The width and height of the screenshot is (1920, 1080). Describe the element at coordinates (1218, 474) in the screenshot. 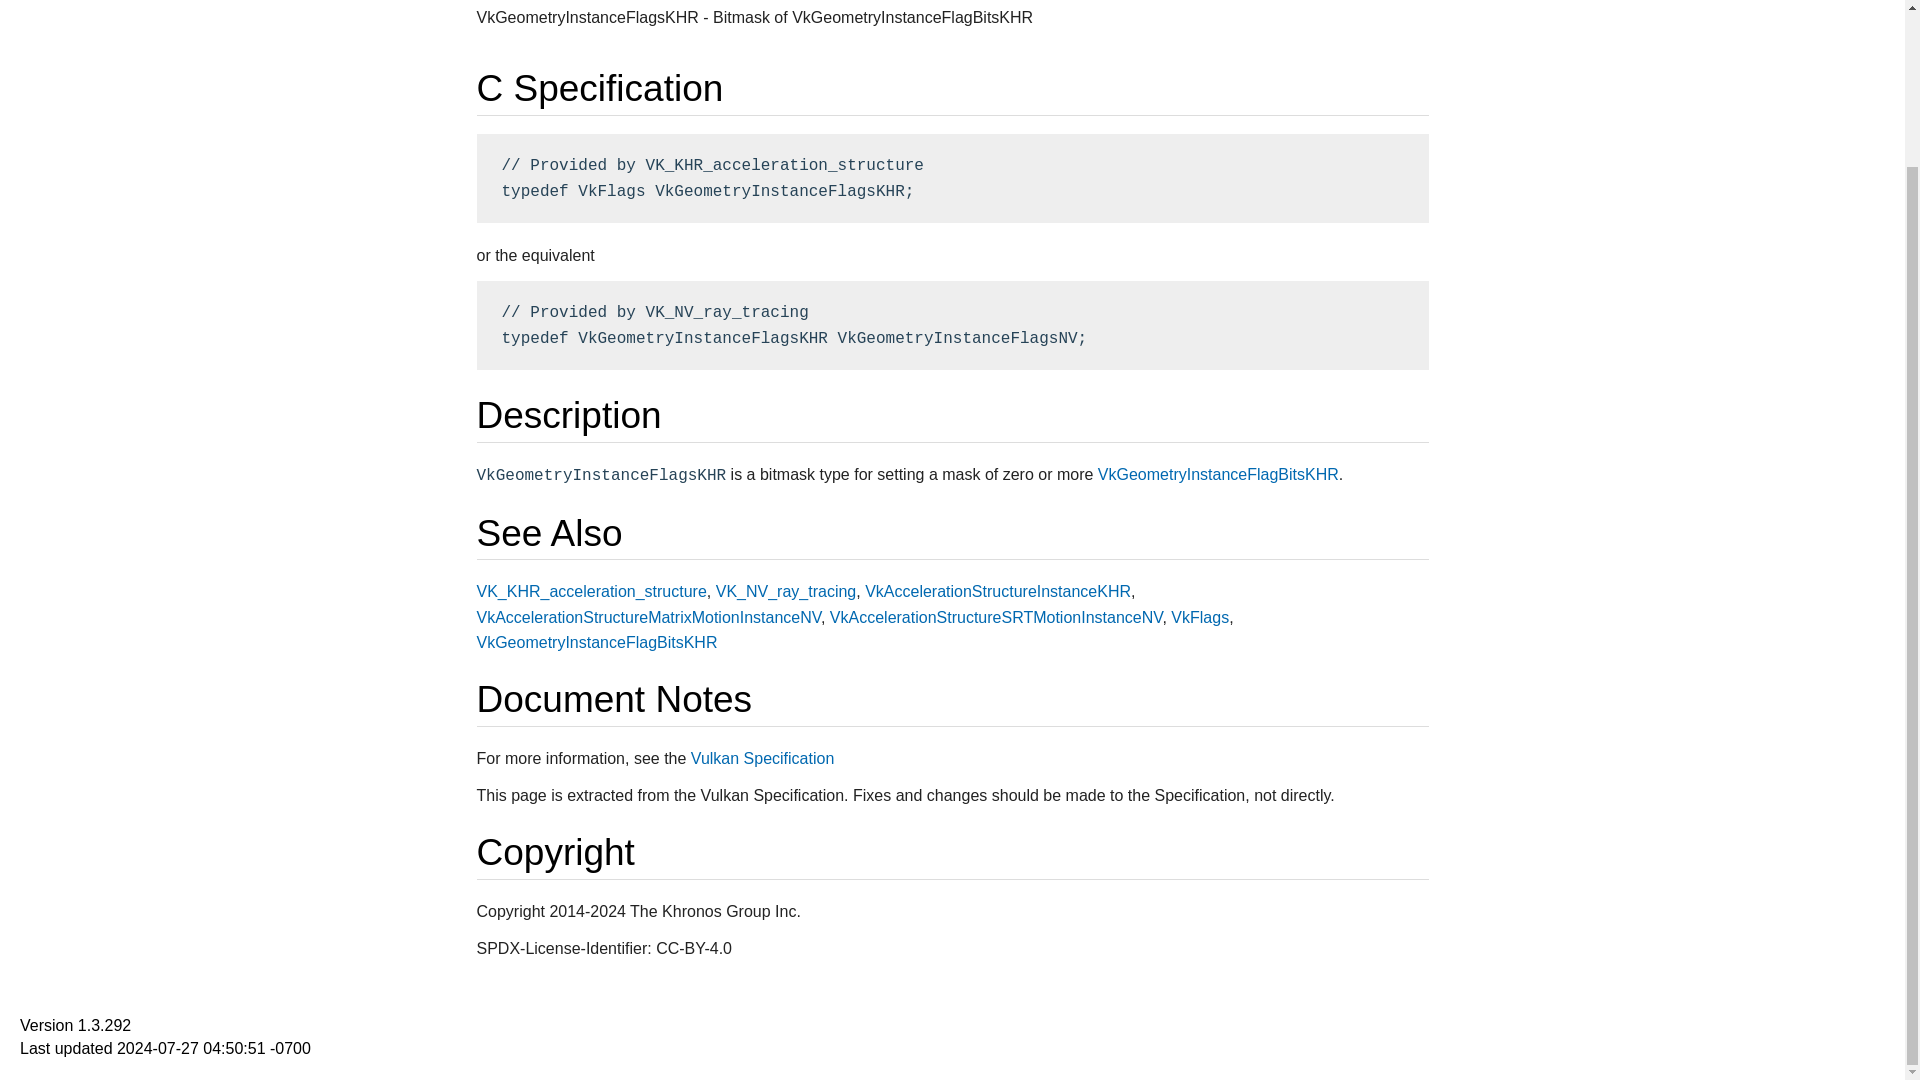

I see `VkGeometryInstanceFlagBitsKHR` at that location.